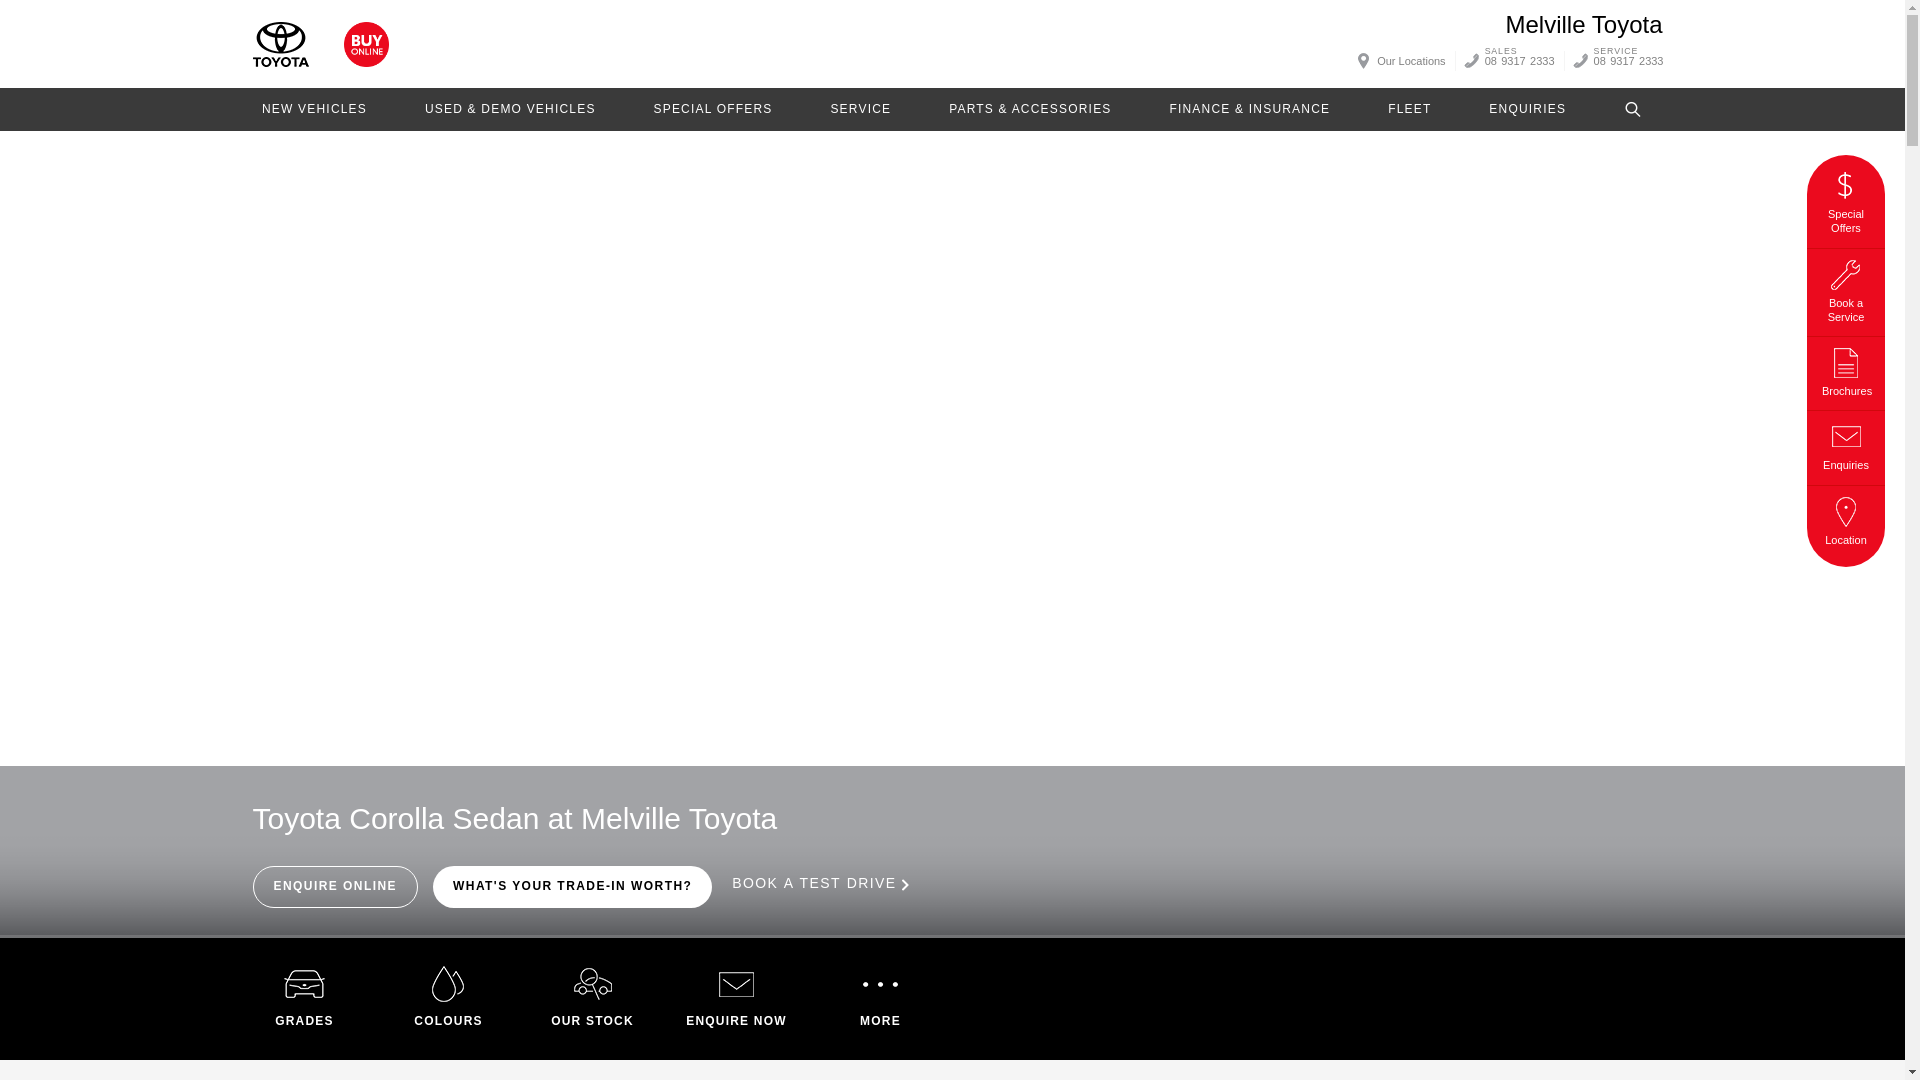  I want to click on Melville Toyota, so click(1584, 24).